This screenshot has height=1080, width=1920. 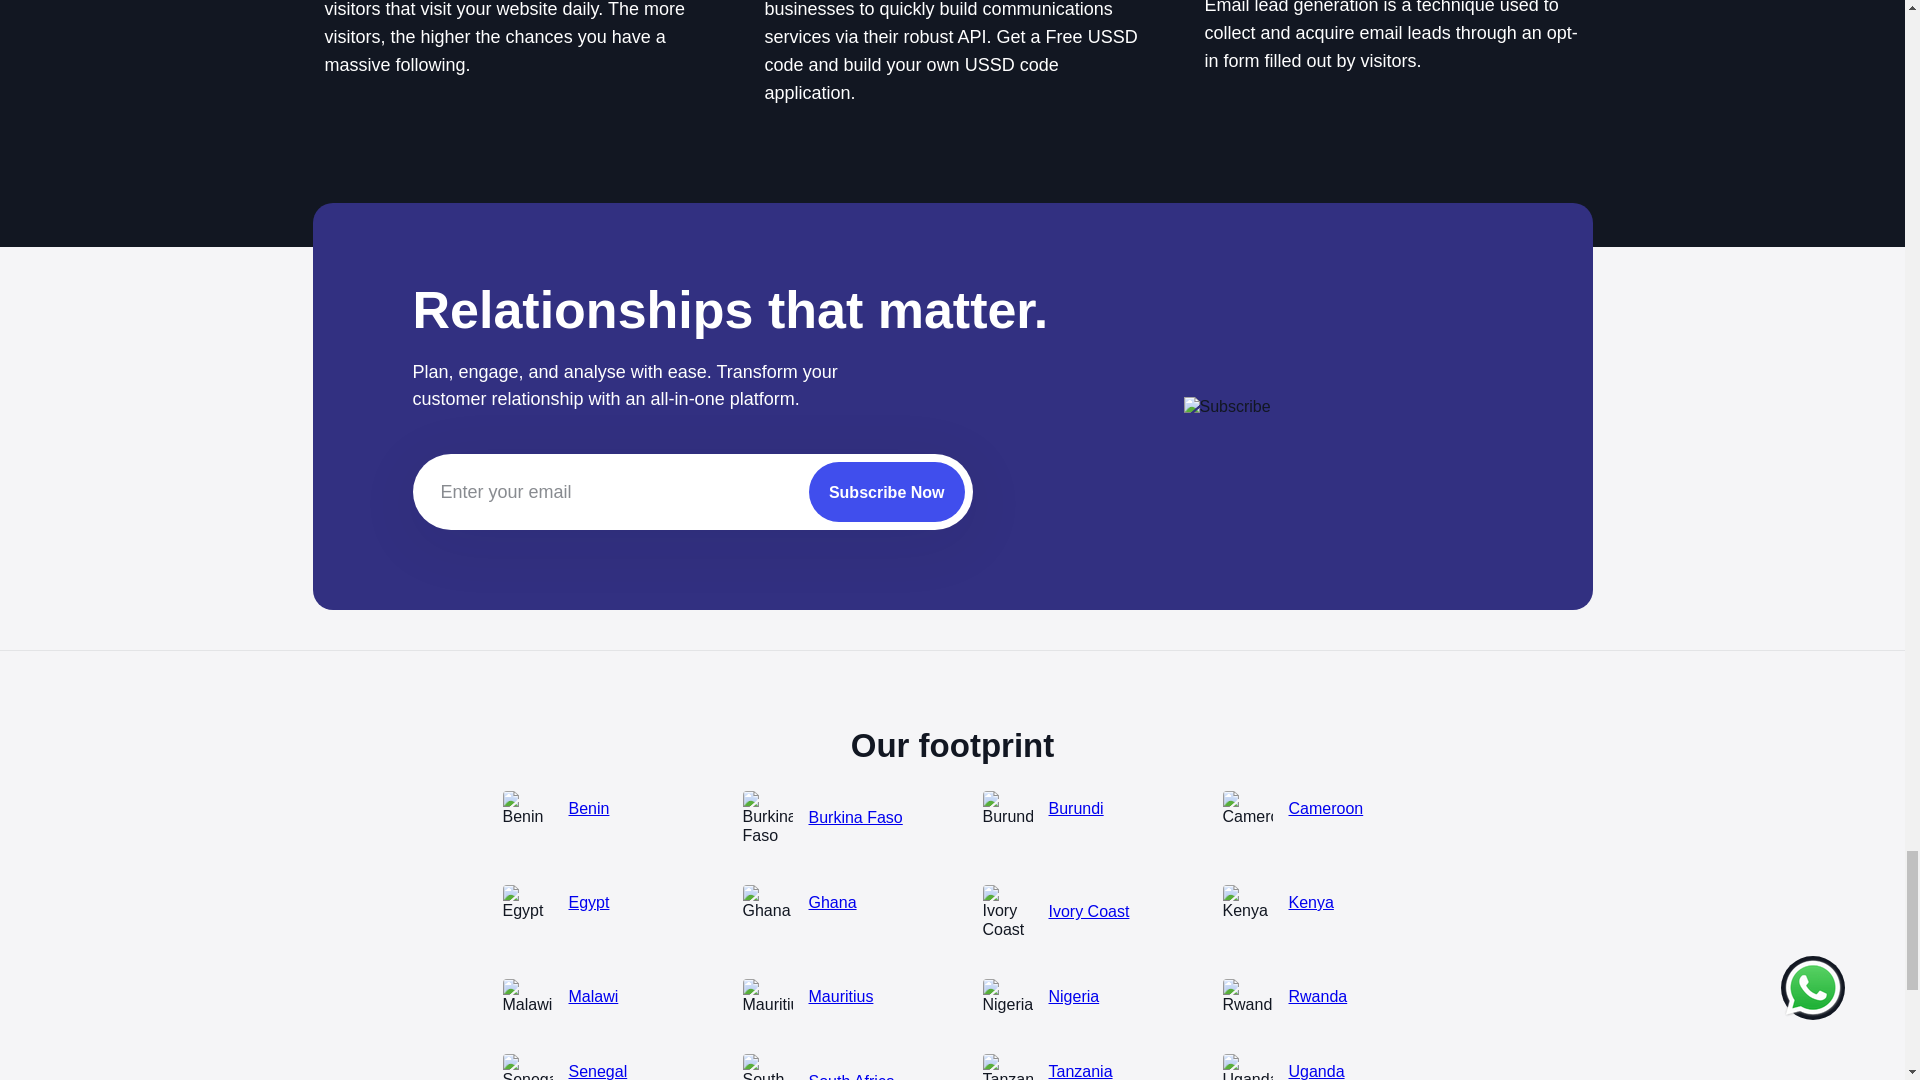 I want to click on Burundi, so click(x=1075, y=807).